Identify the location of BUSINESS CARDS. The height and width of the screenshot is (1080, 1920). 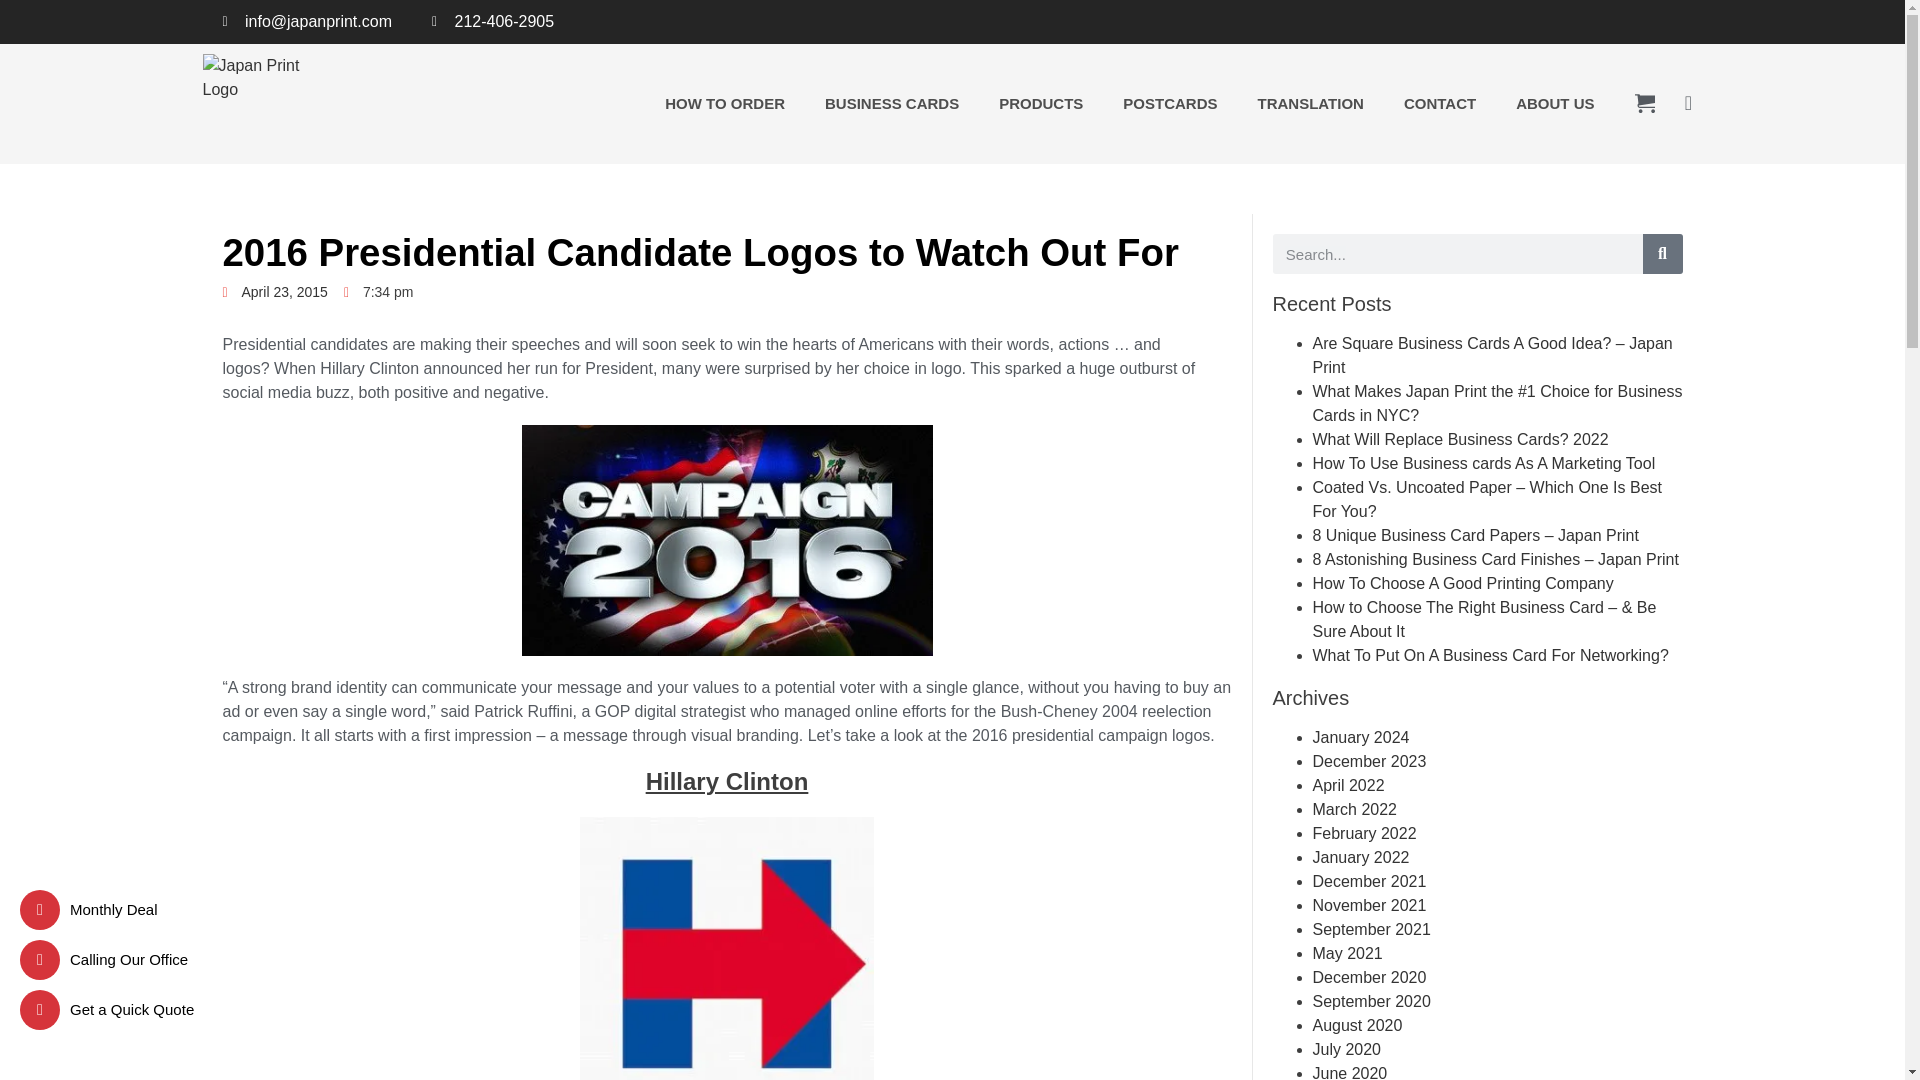
(892, 104).